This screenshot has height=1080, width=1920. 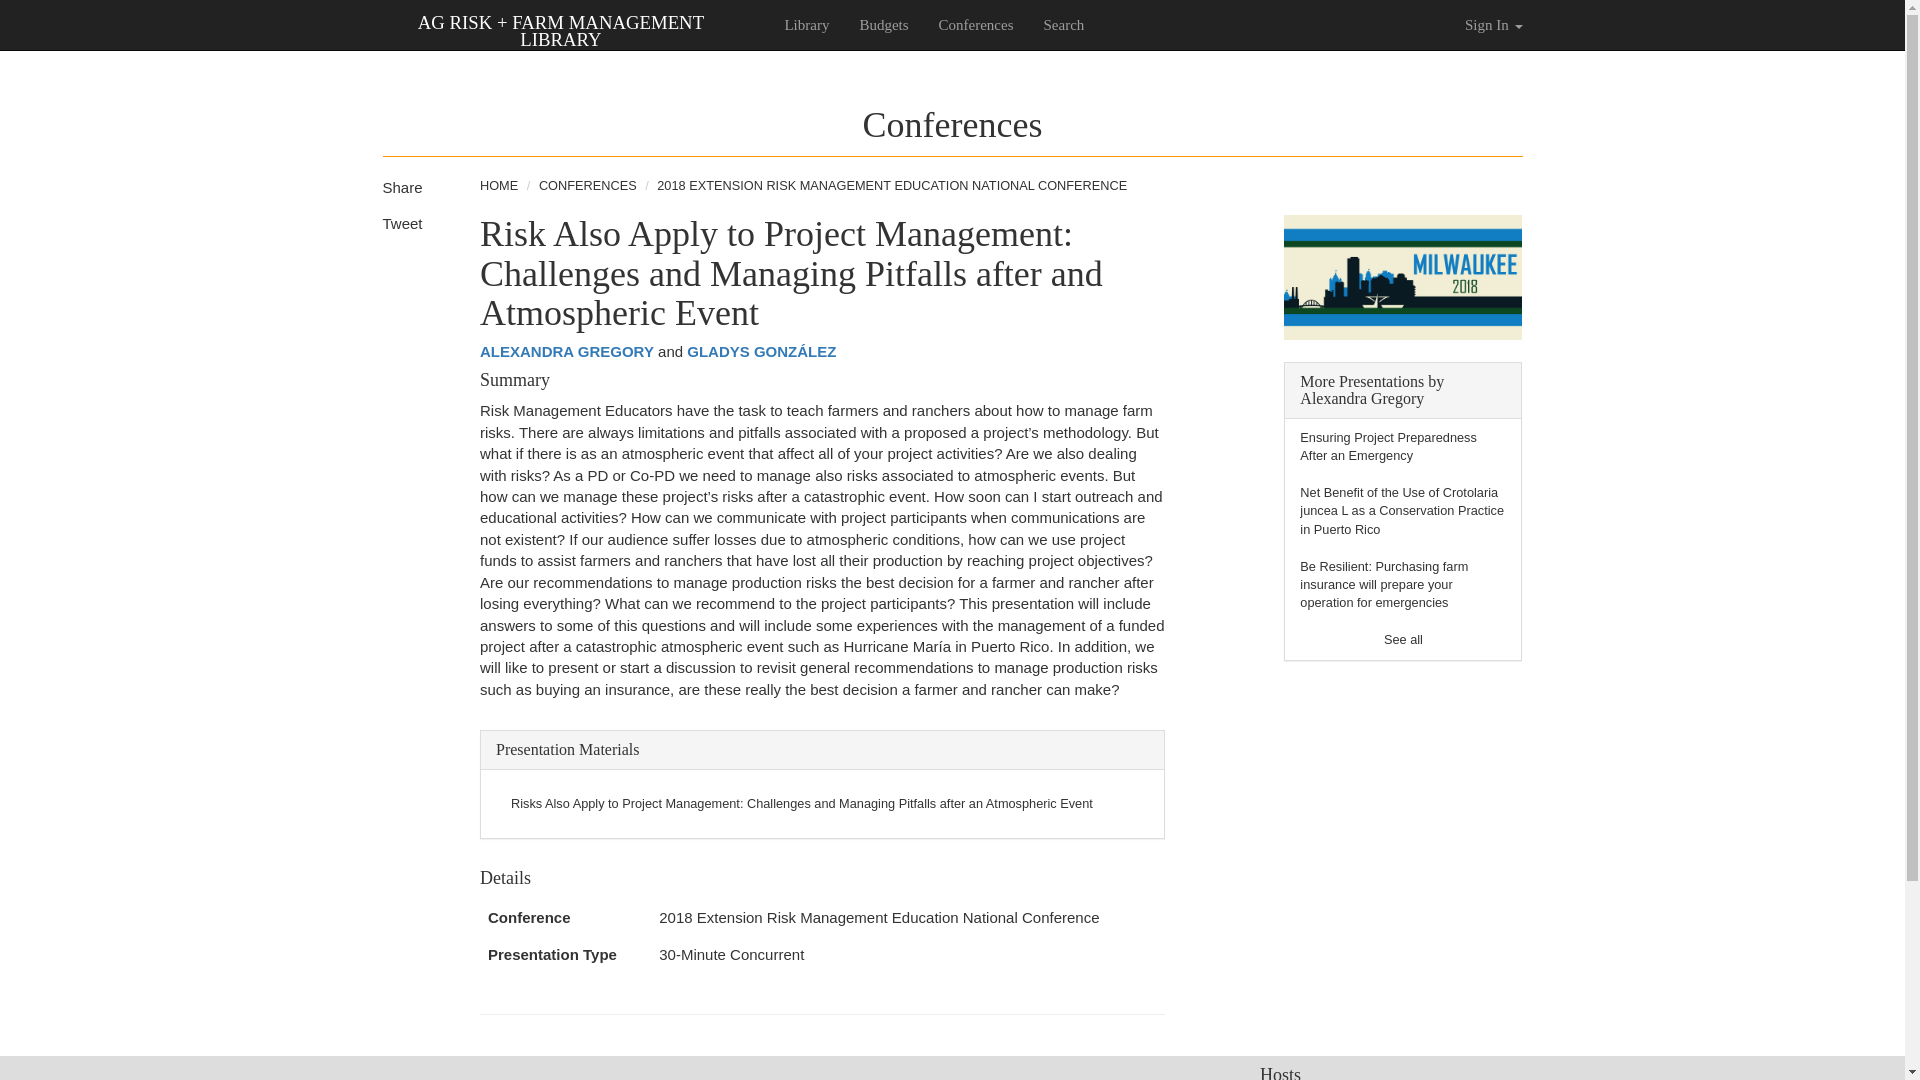 What do you see at coordinates (884, 24) in the screenshot?
I see `Budgets` at bounding box center [884, 24].